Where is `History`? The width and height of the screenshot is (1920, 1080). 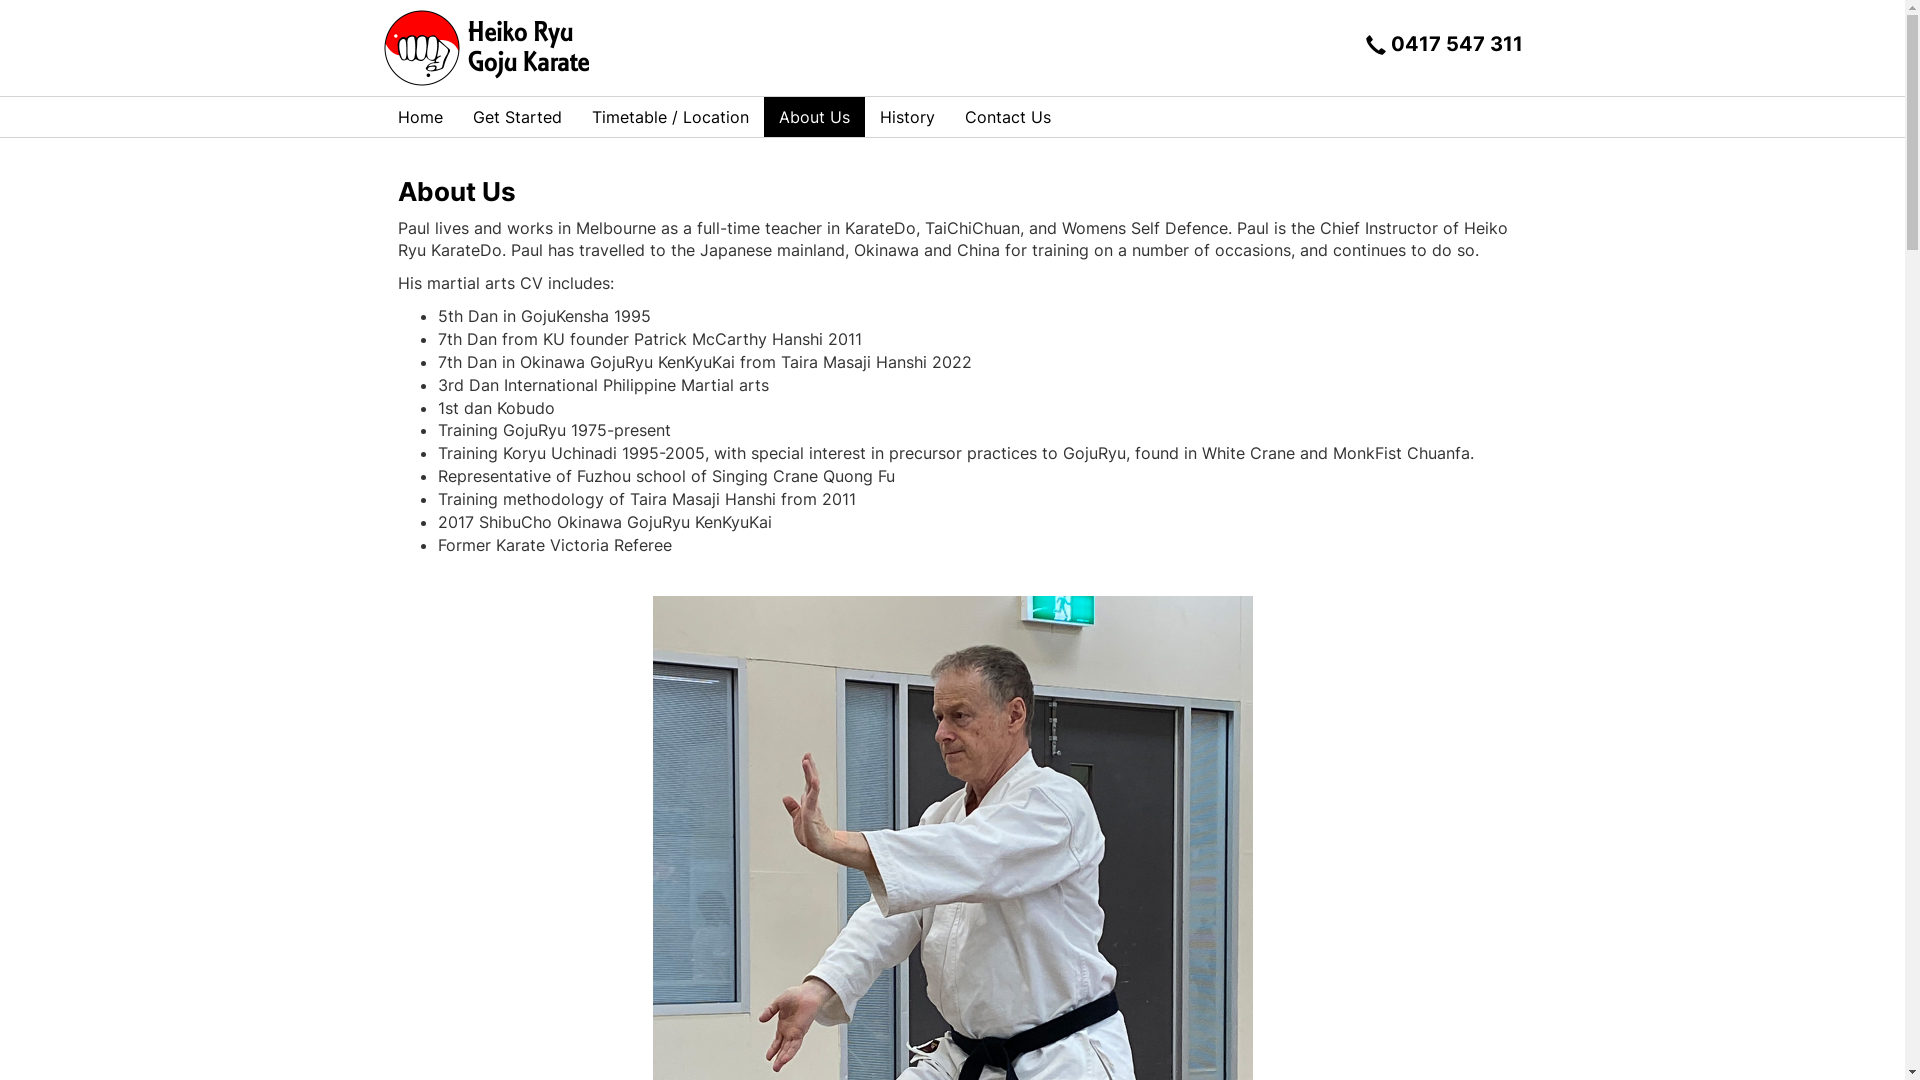
History is located at coordinates (906, 117).